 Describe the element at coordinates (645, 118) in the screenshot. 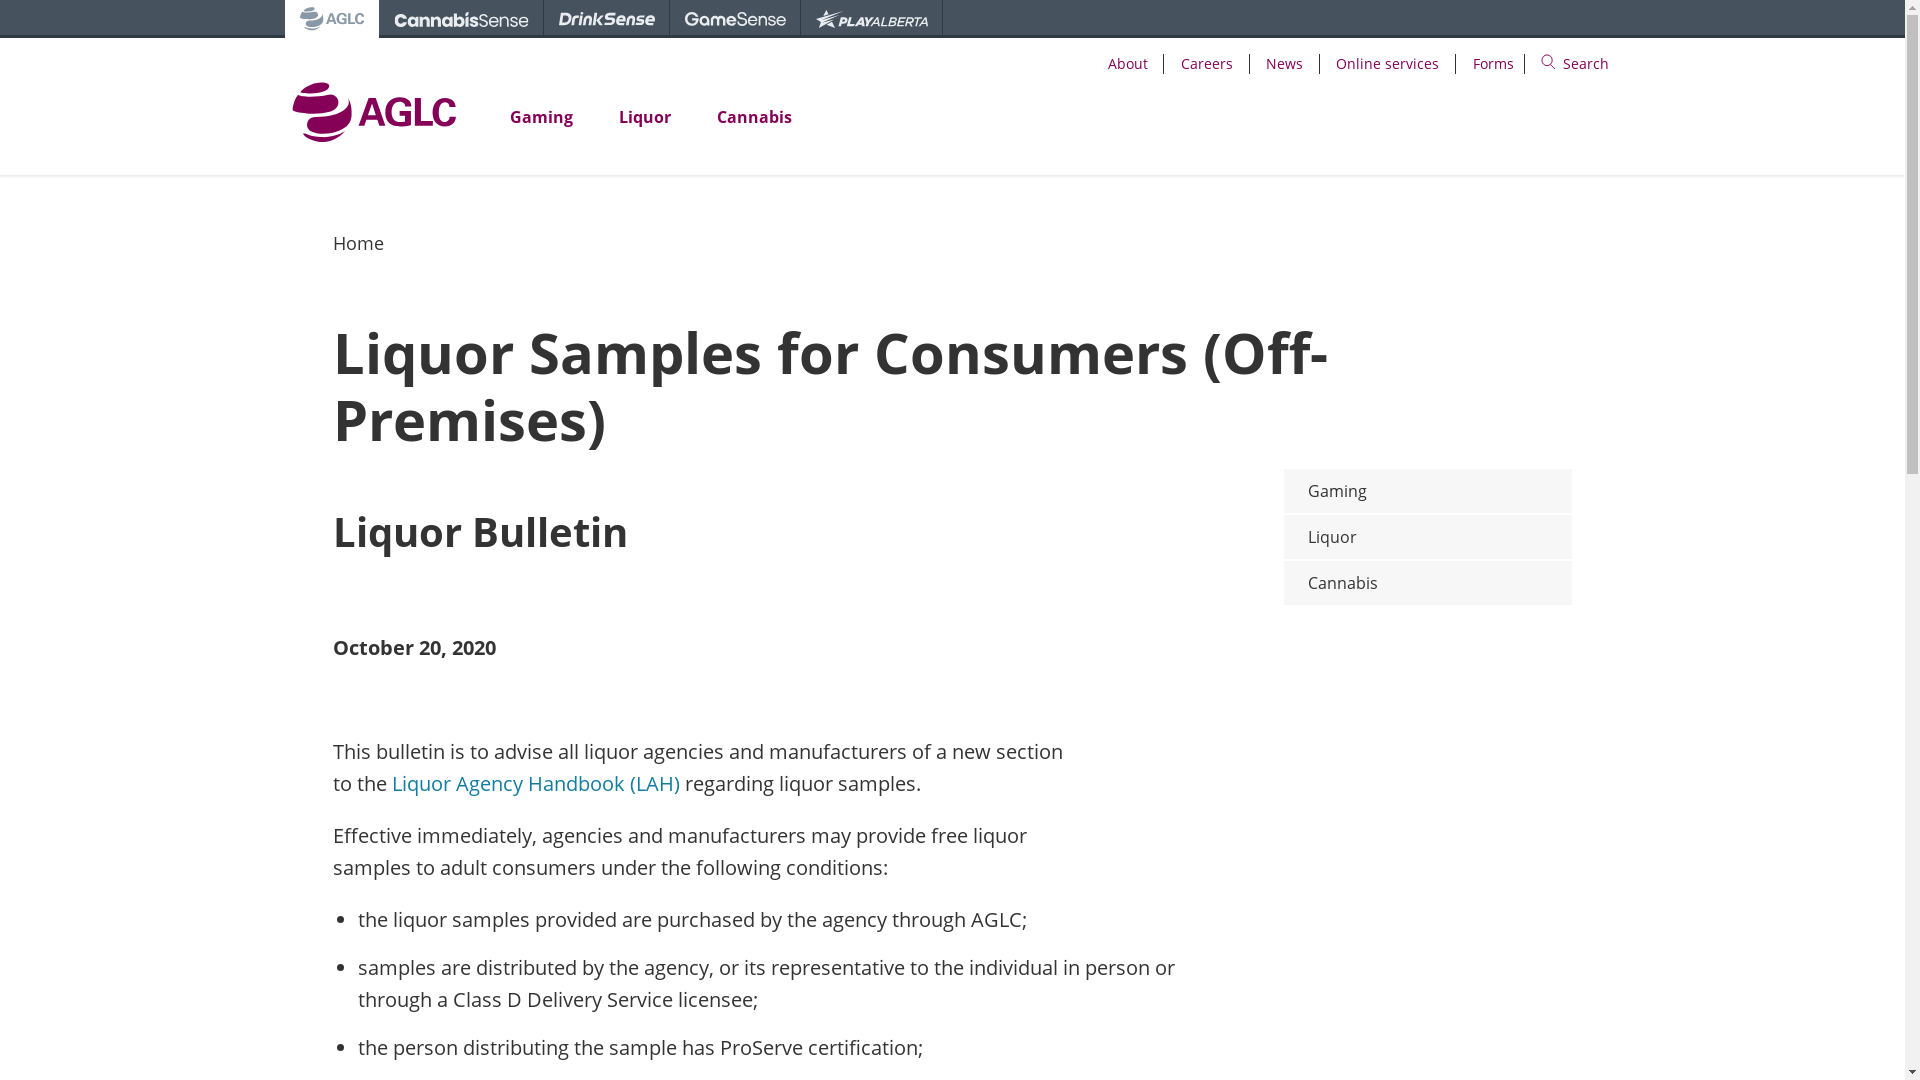

I see `Liquor` at that location.